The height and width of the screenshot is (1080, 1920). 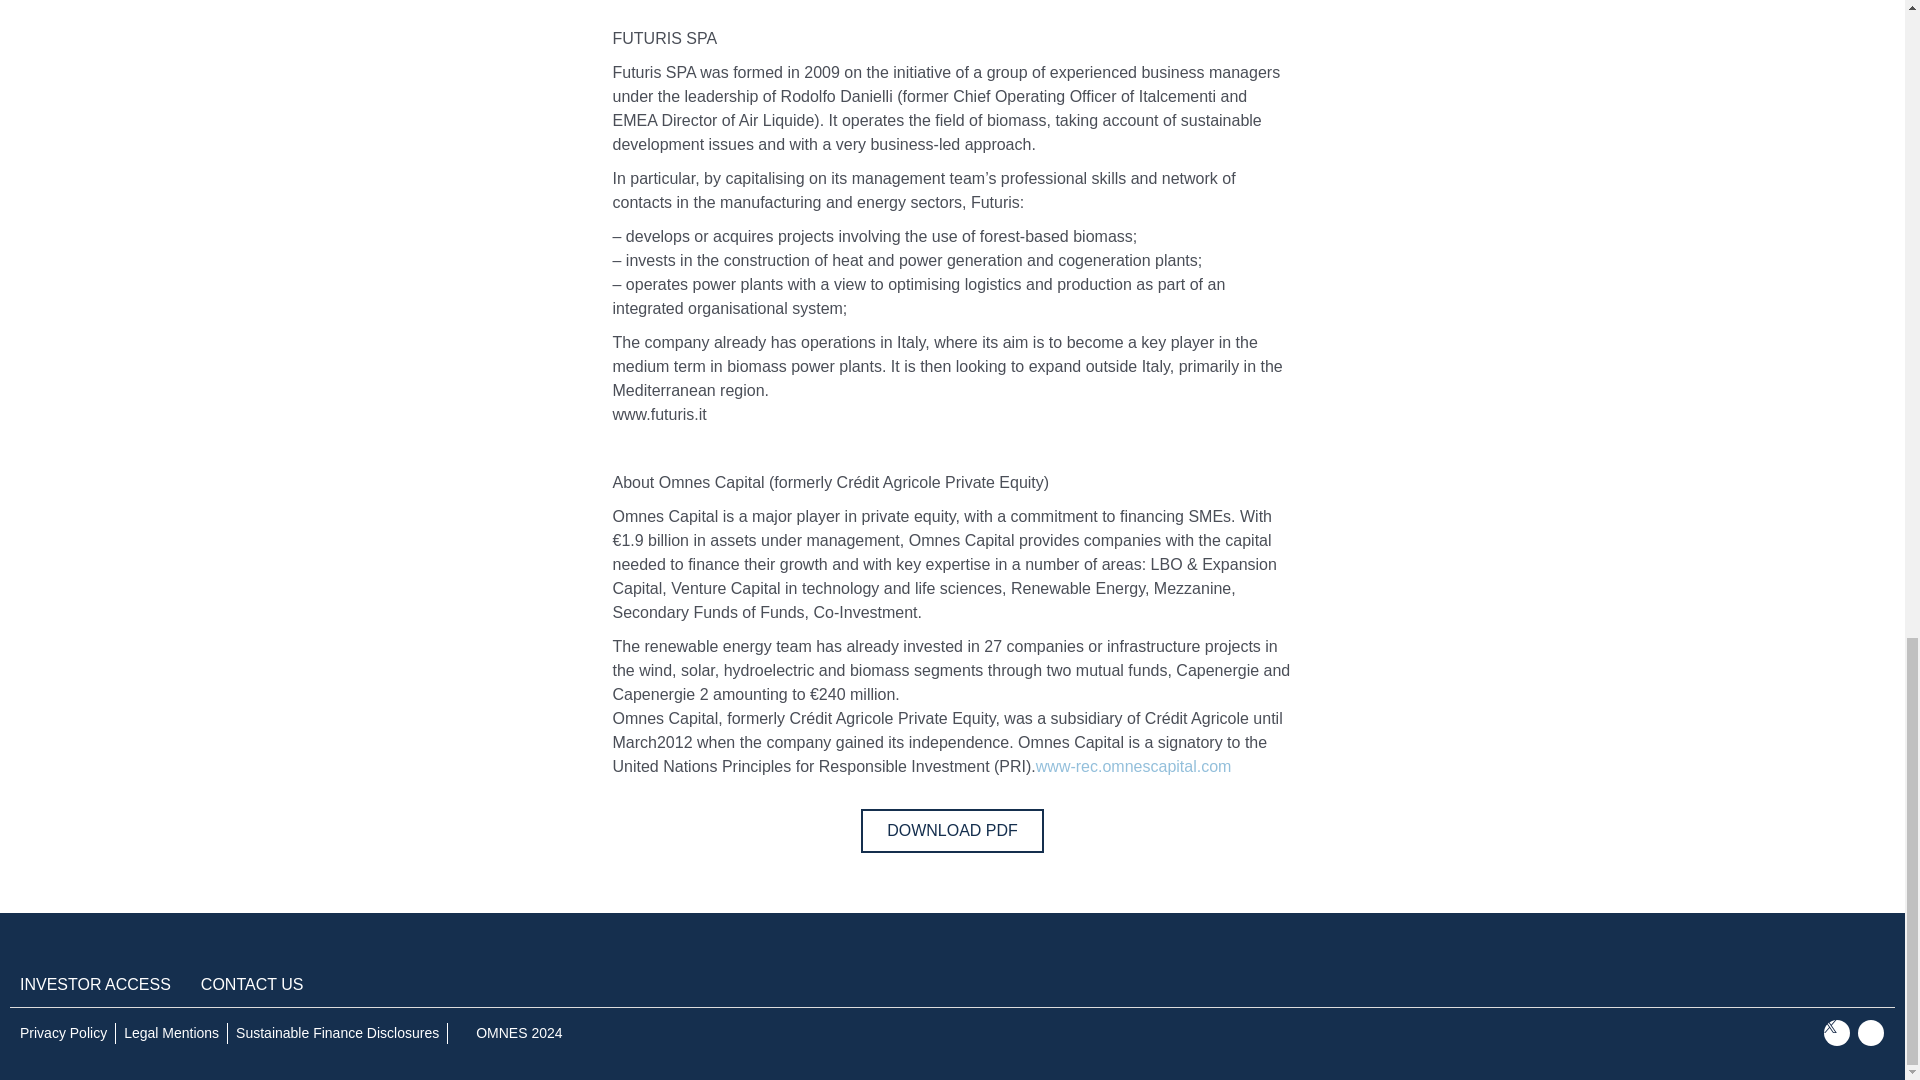 I want to click on INVESTOR ACCESS, so click(x=94, y=984).